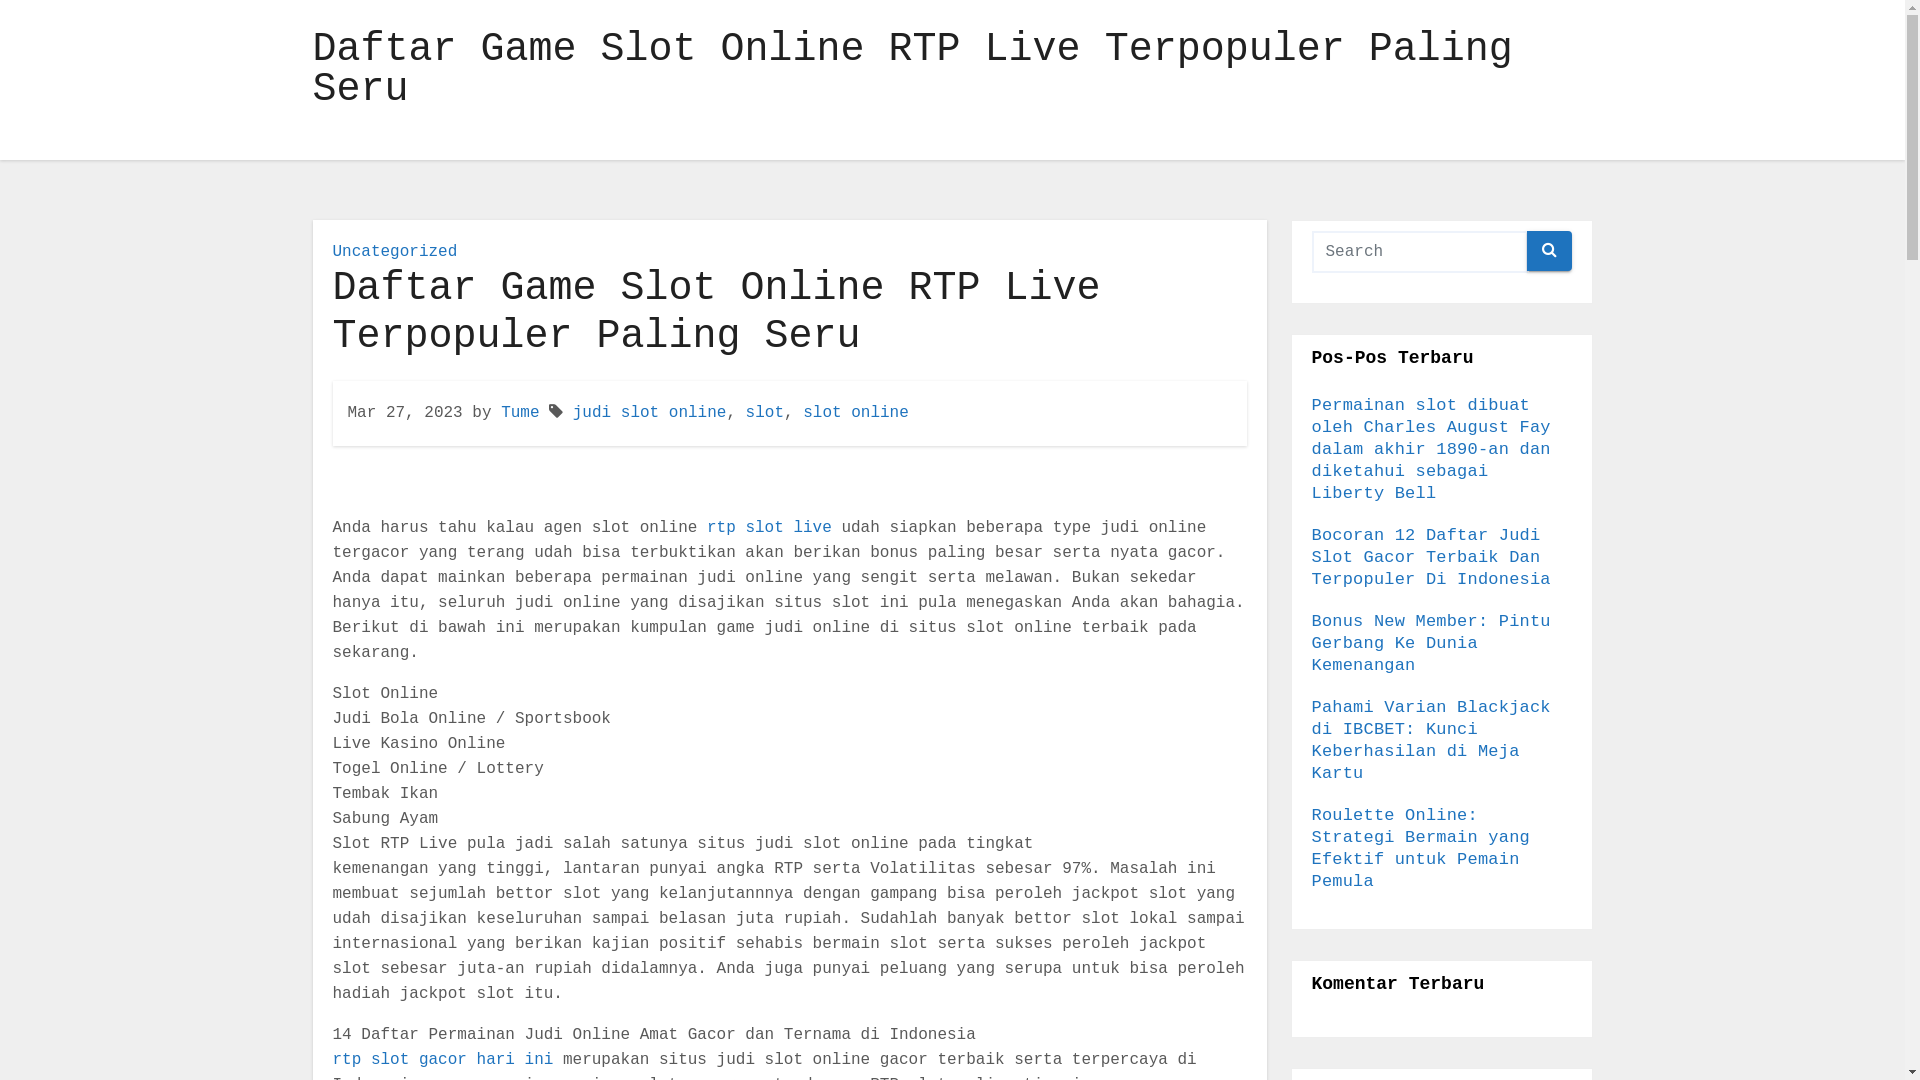 The width and height of the screenshot is (1920, 1080). I want to click on slot online, so click(856, 413).